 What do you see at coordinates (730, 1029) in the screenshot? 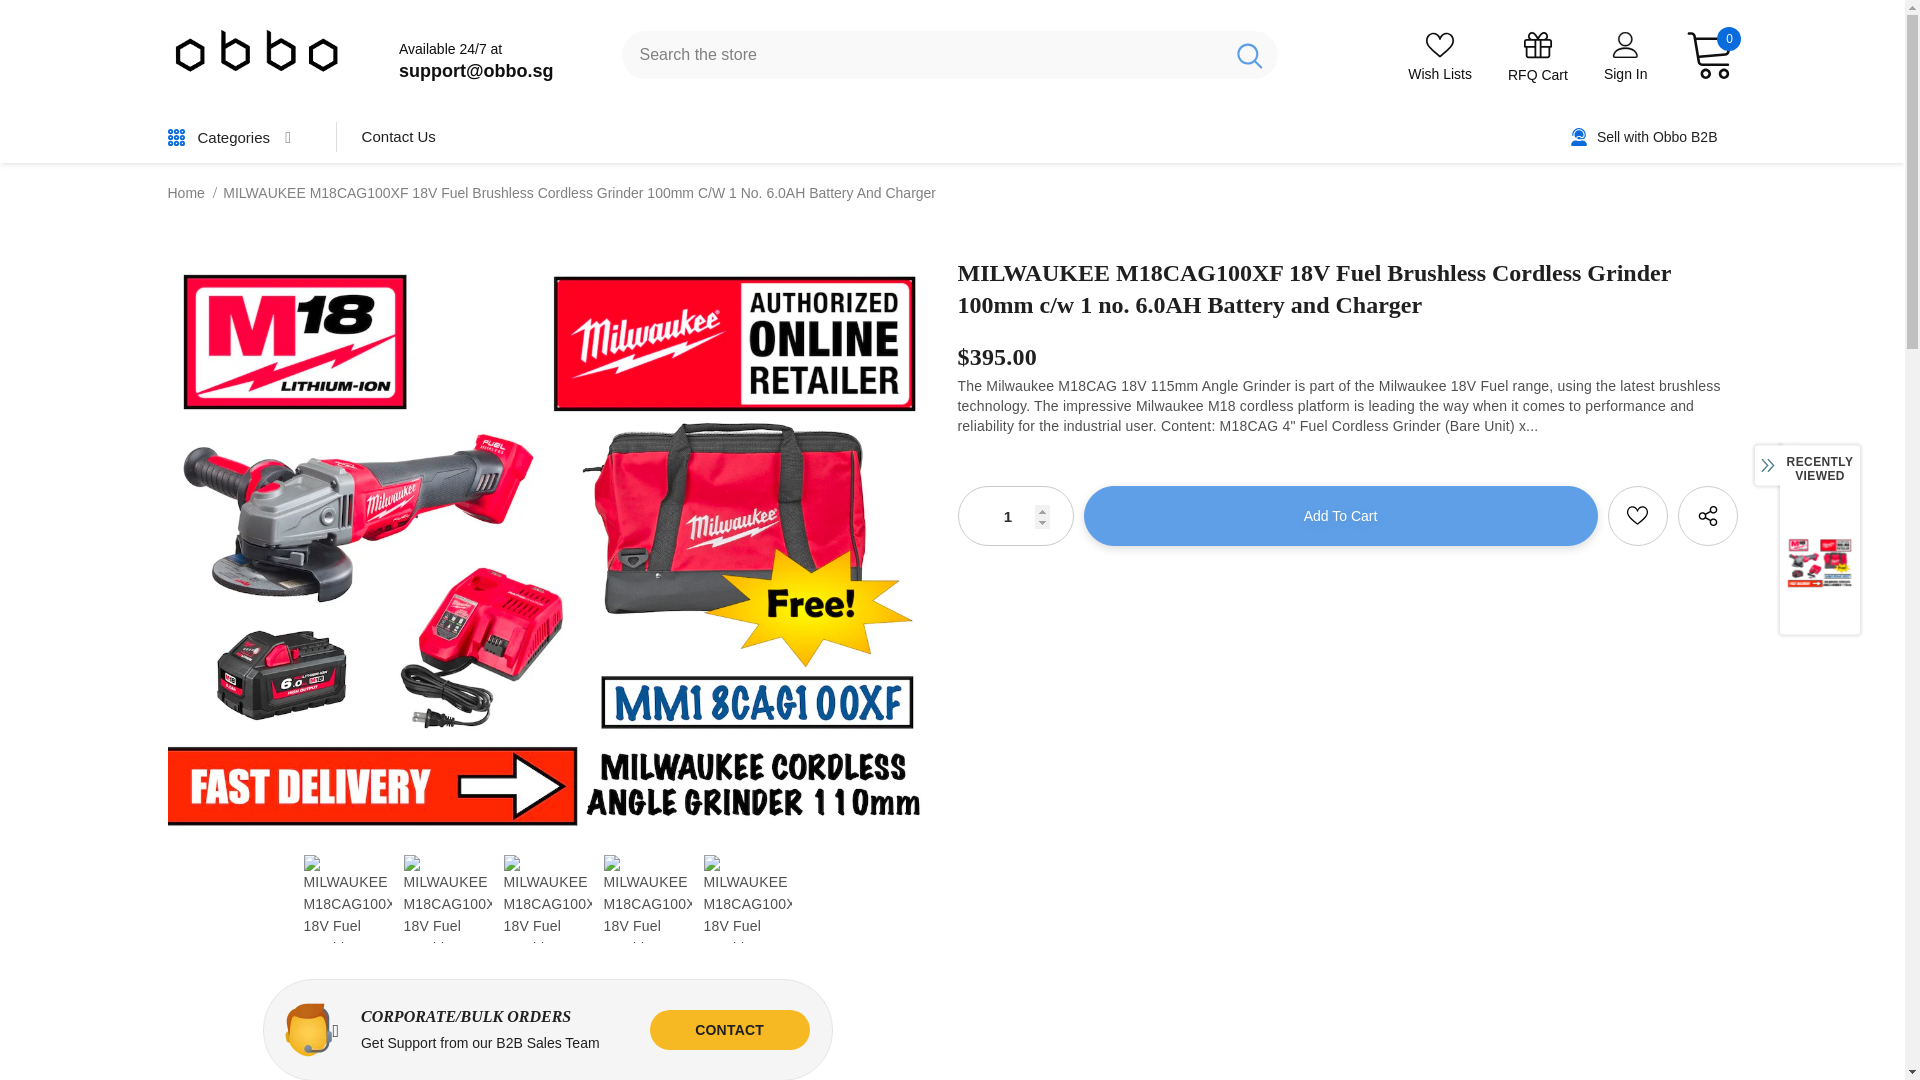
I see `Ask An Expert` at bounding box center [730, 1029].